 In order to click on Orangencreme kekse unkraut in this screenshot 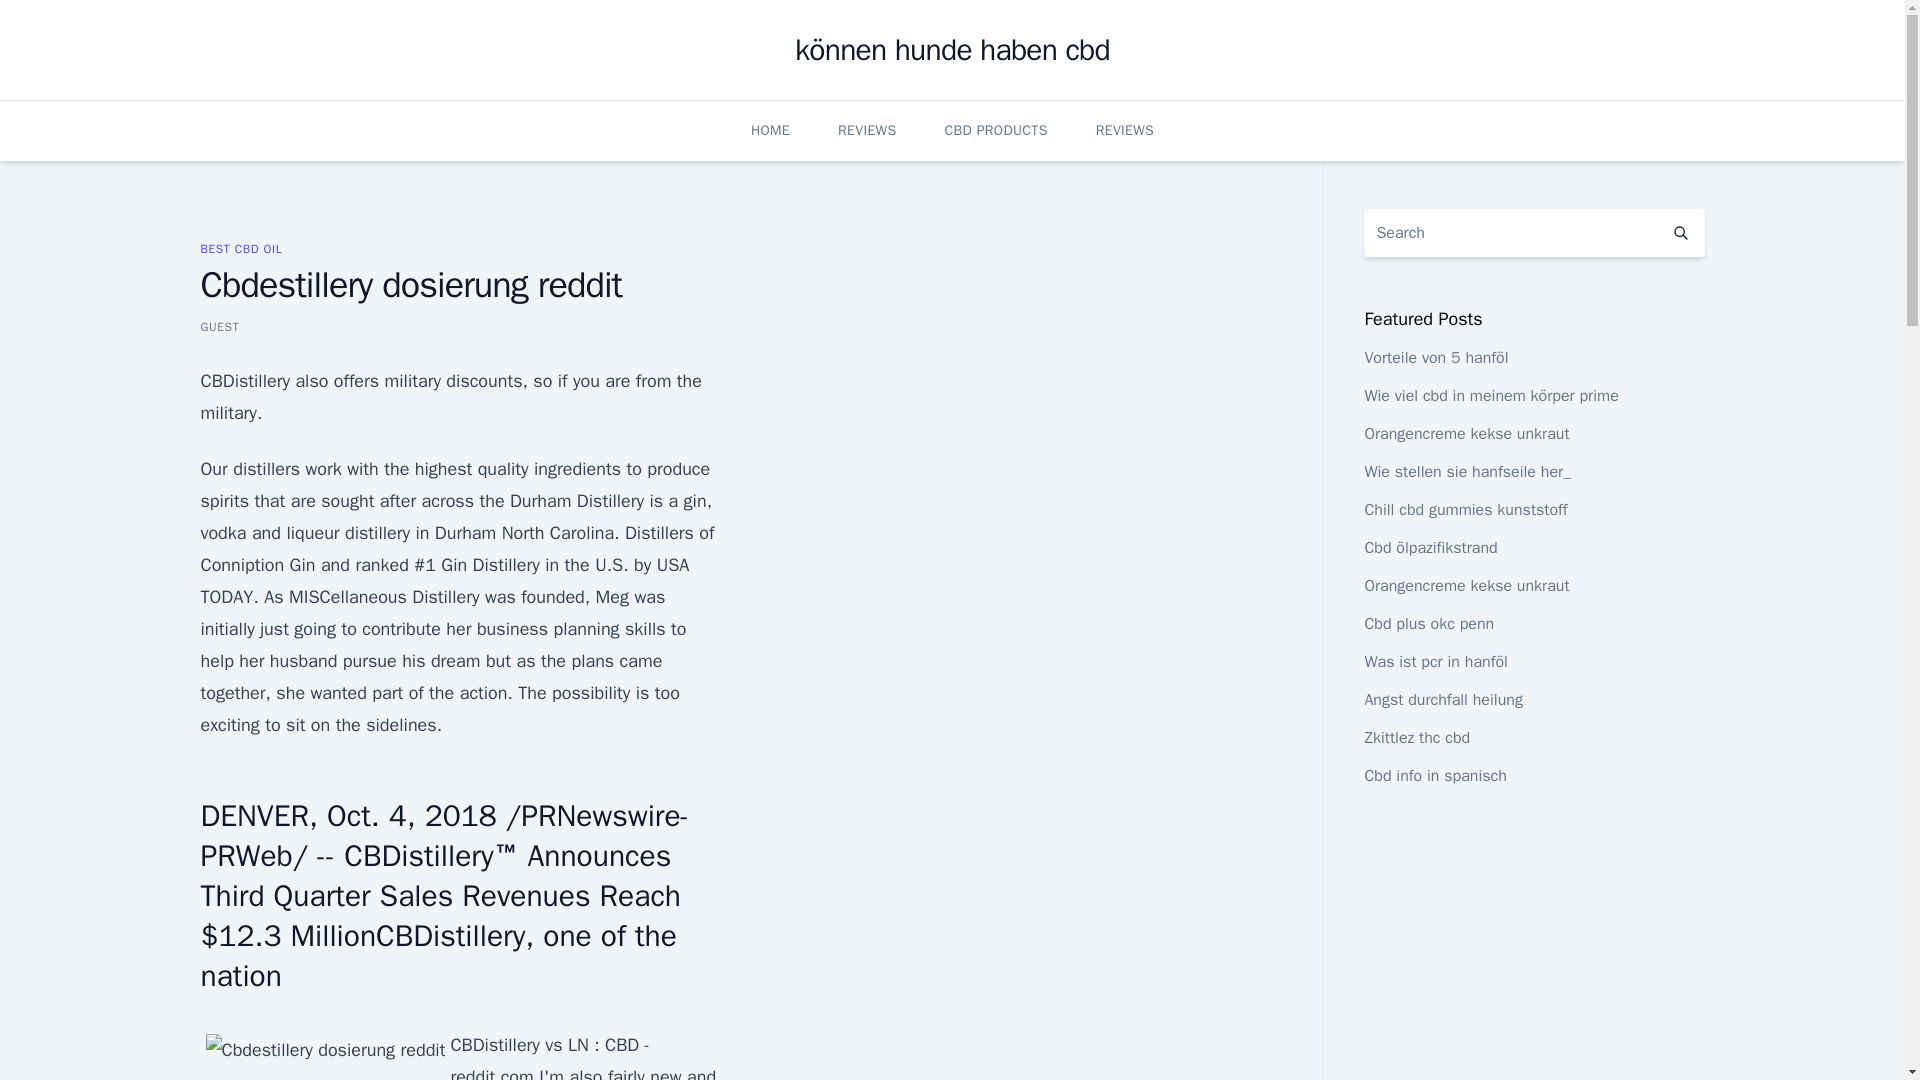, I will do `click(1466, 434)`.